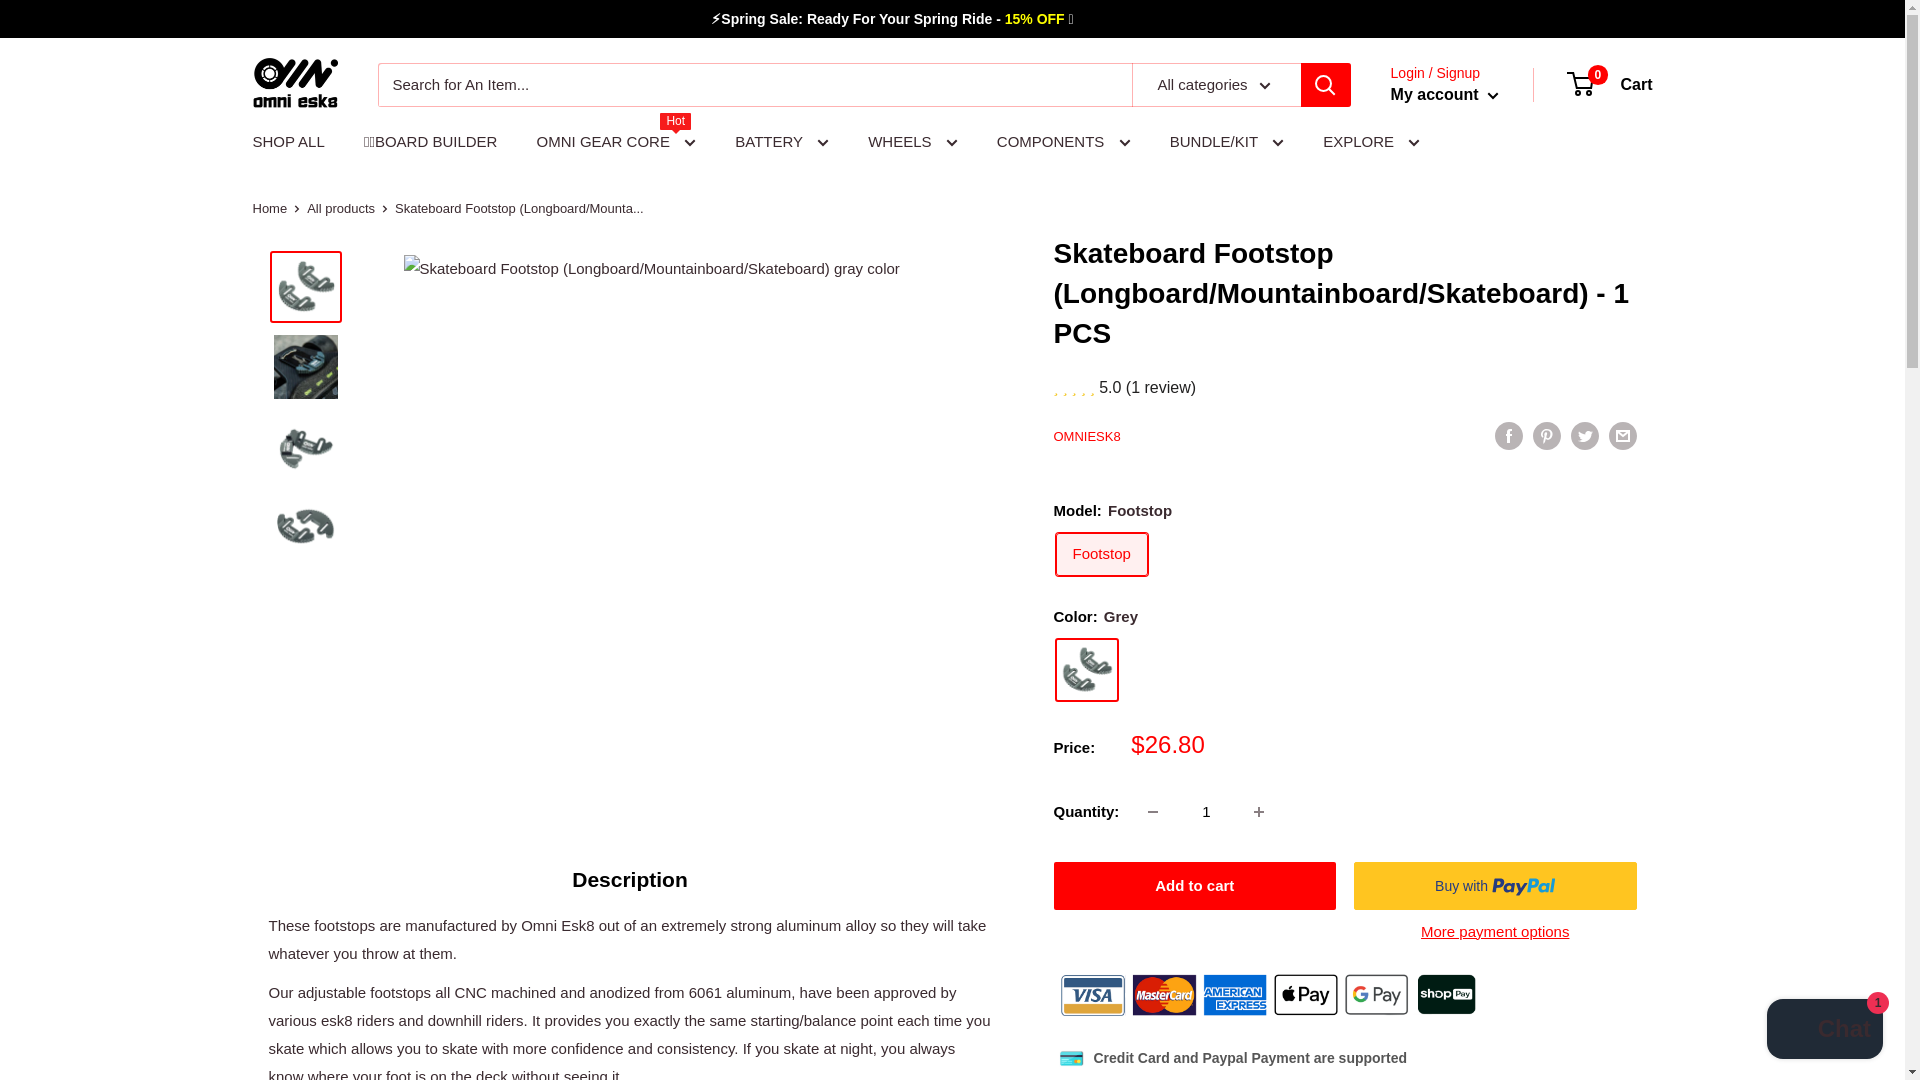 The height and width of the screenshot is (1080, 1920). I want to click on Shopify online store chat, so click(1824, 1031).